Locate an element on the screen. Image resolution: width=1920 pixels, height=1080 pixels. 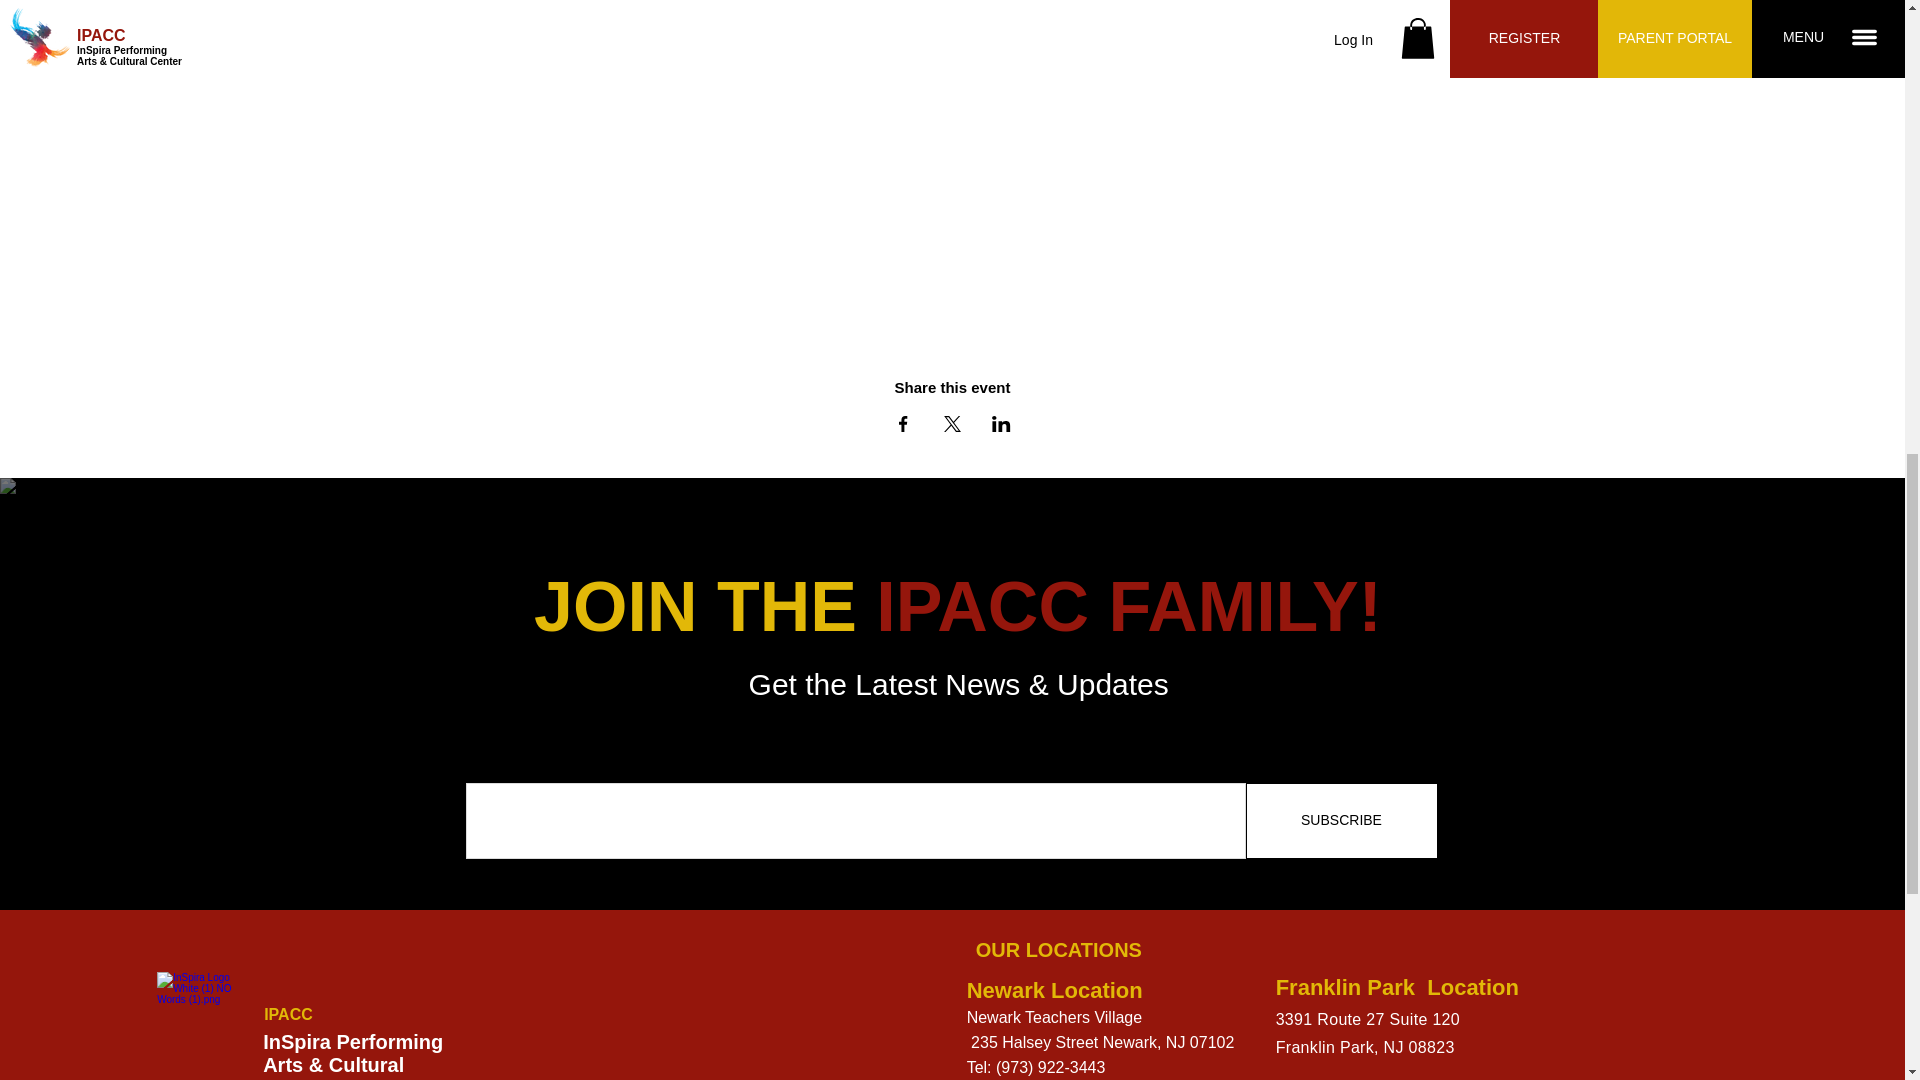
SUBSCRIBE is located at coordinates (1342, 820).